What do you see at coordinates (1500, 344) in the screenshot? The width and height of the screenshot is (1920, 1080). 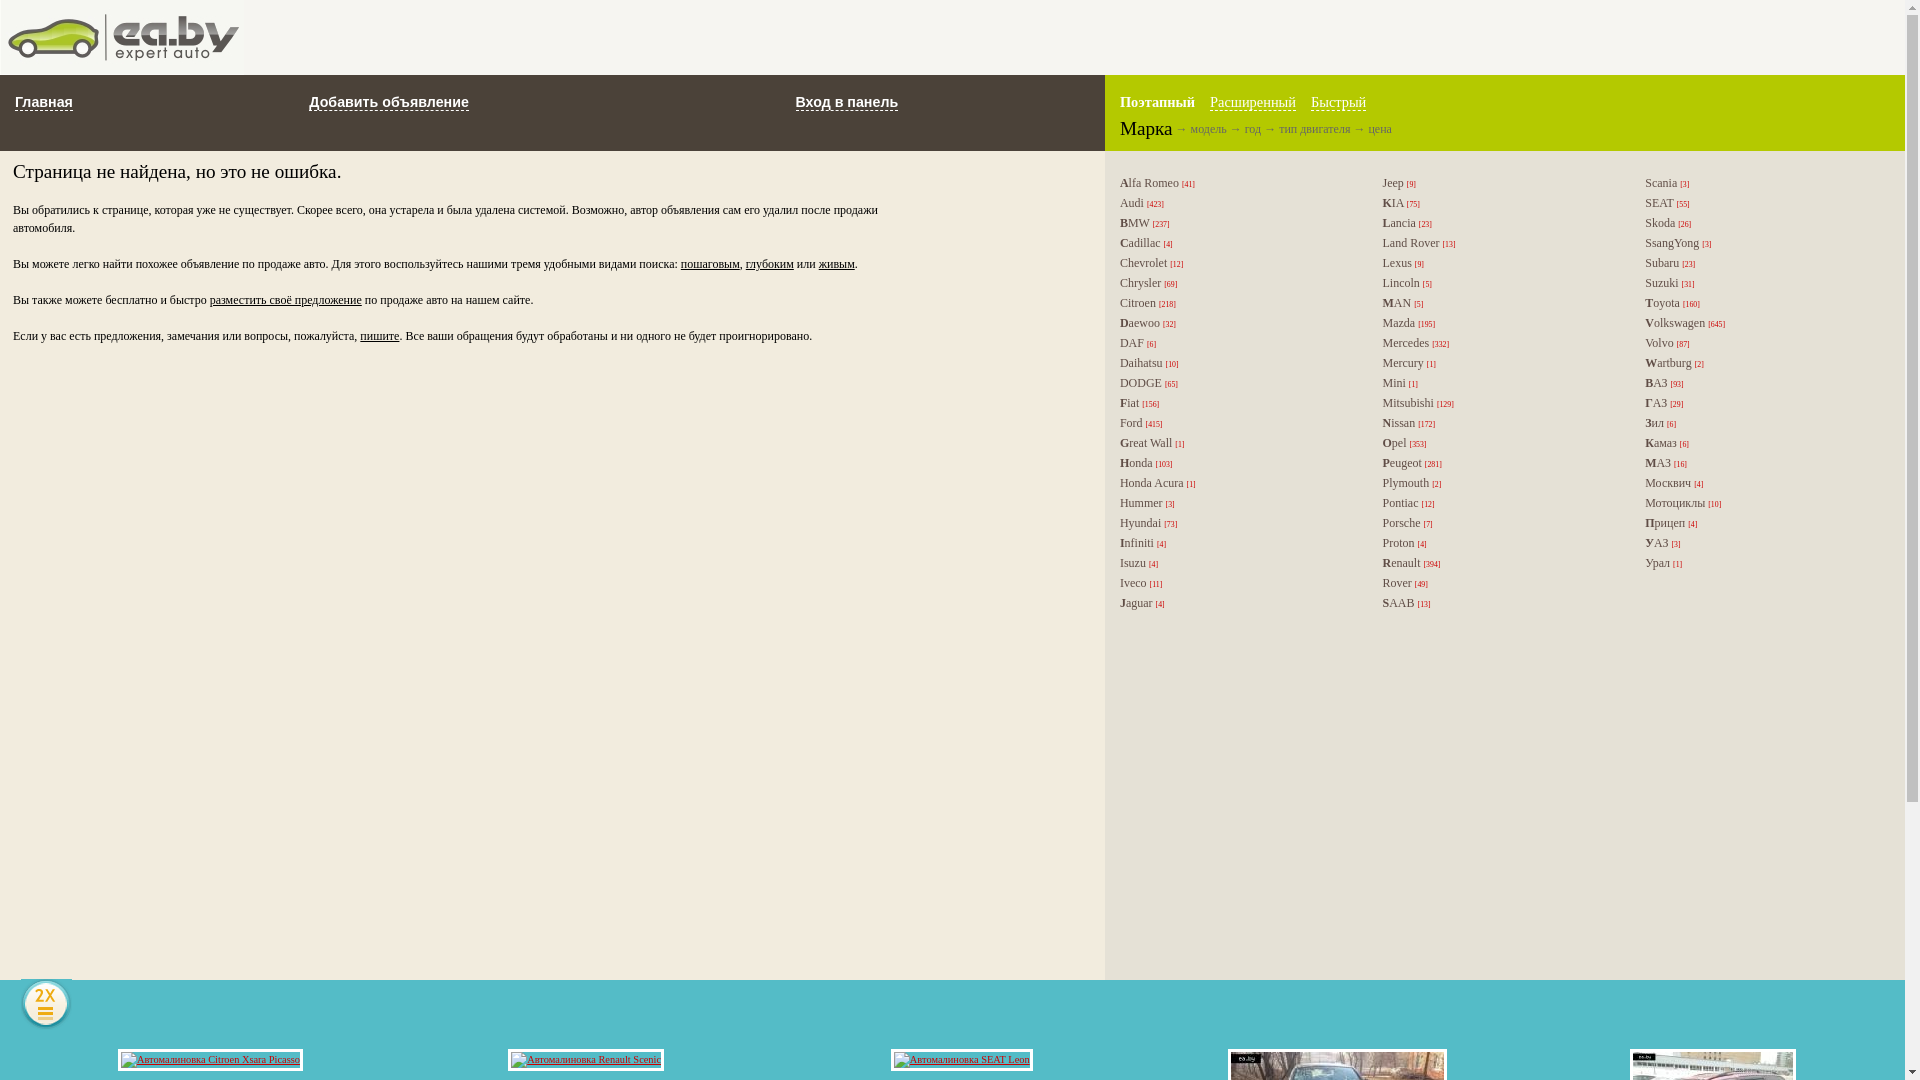 I see `Mercedes [332]` at bounding box center [1500, 344].